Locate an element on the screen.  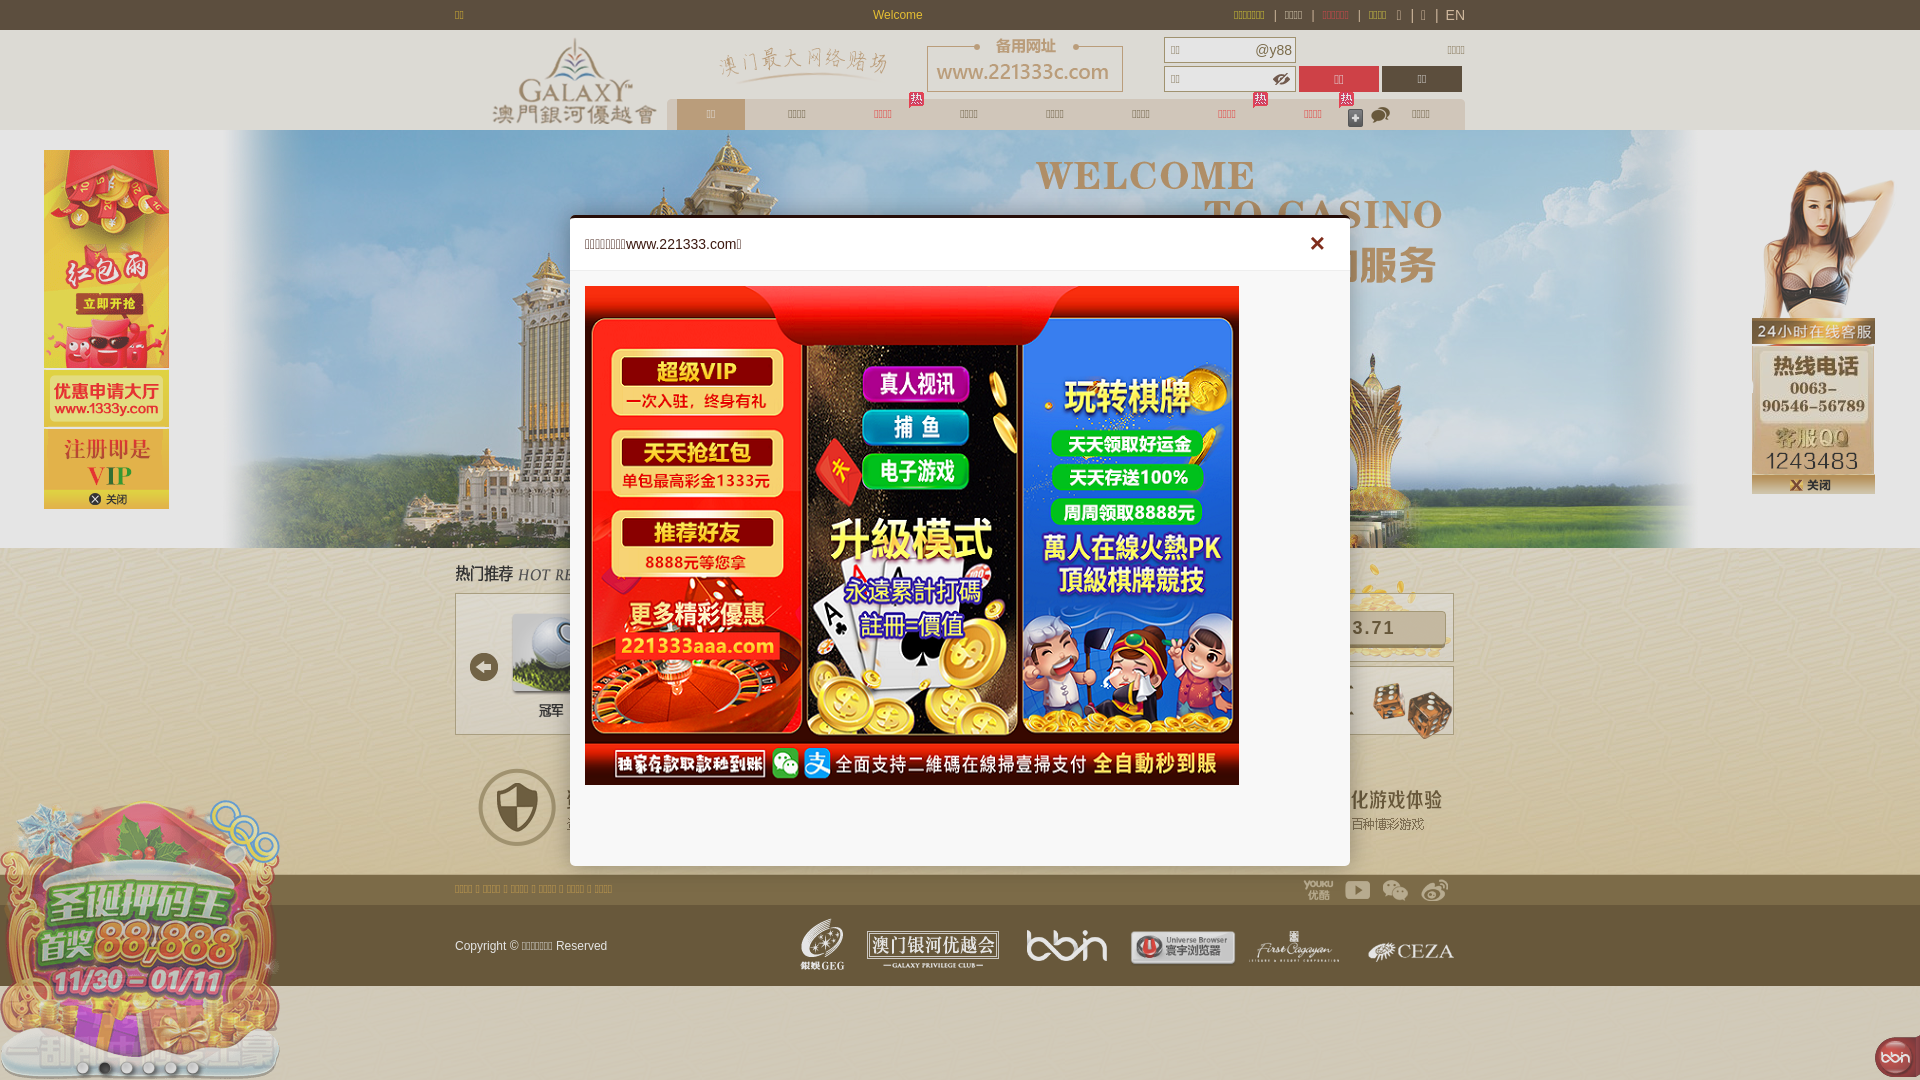
Welcome is located at coordinates (957, 15).